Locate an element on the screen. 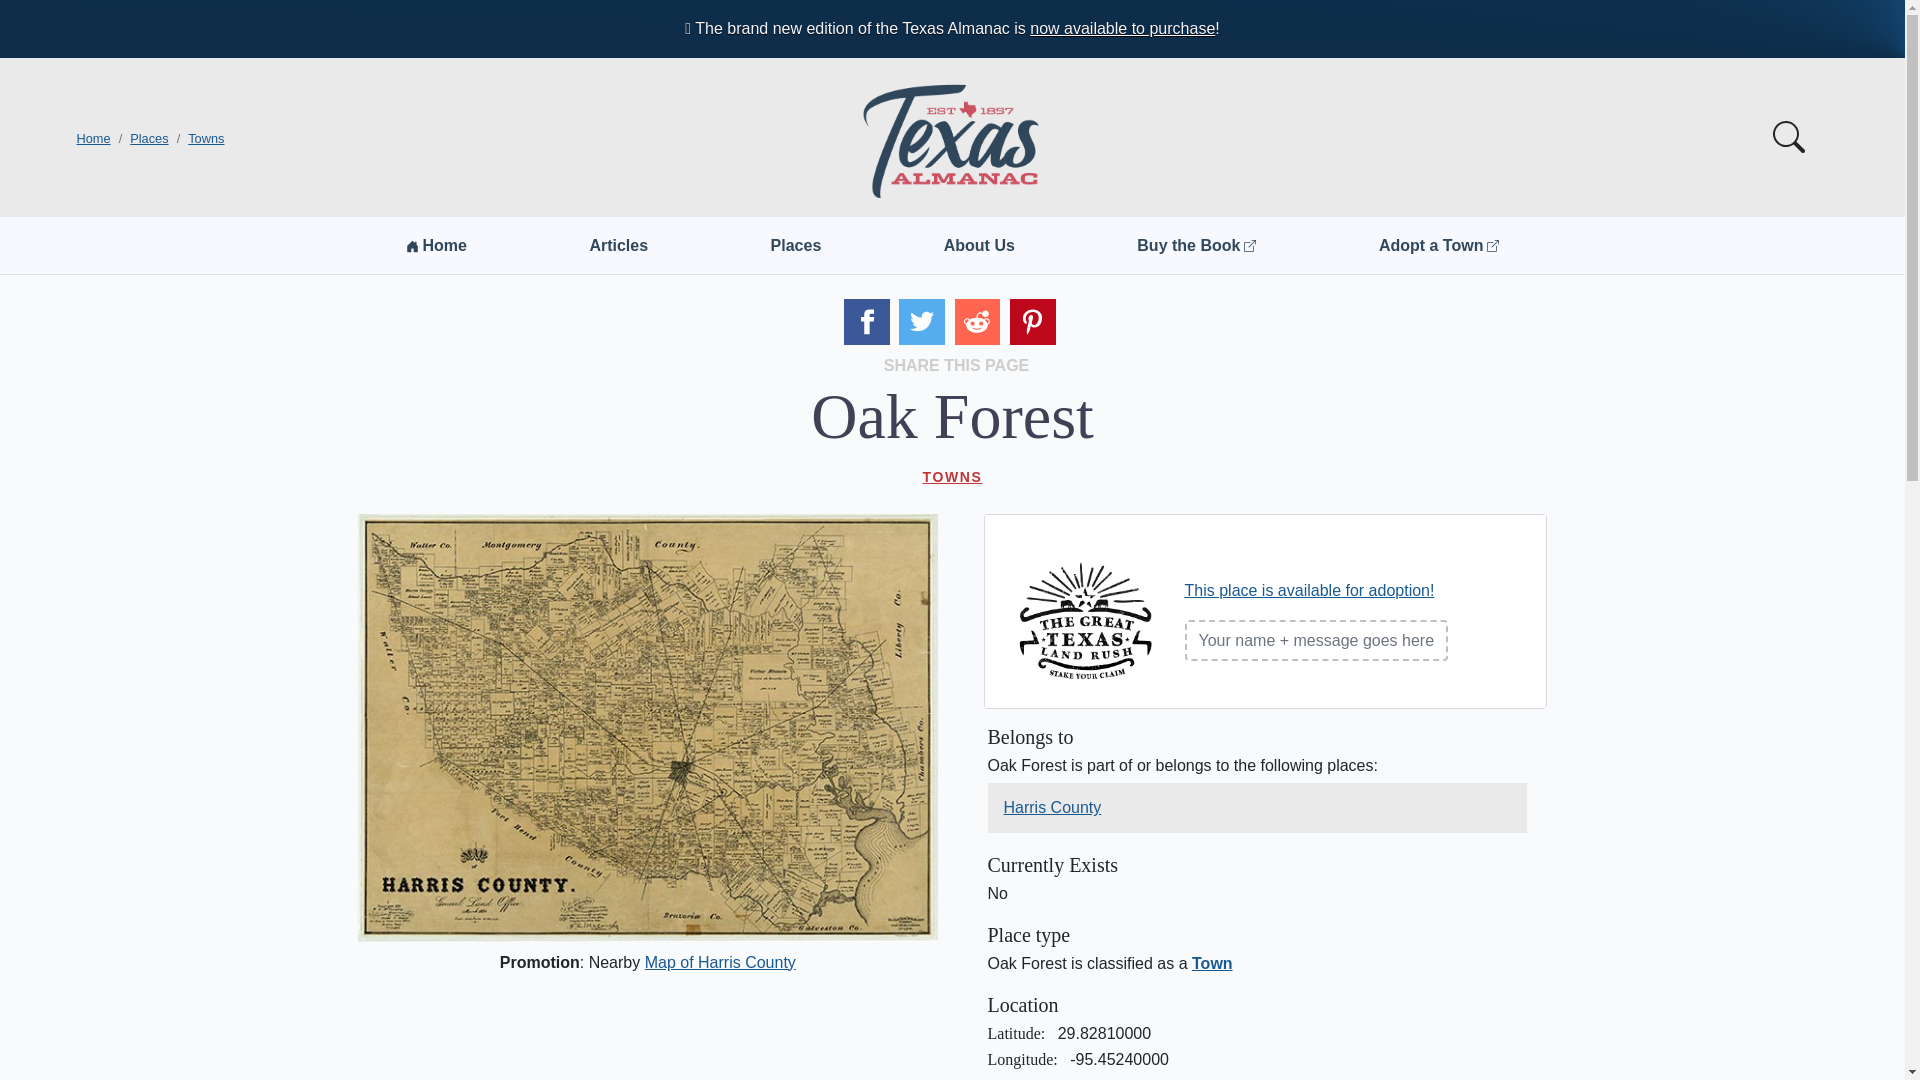 The width and height of the screenshot is (1920, 1080). This place is available for adoption! is located at coordinates (1309, 590).